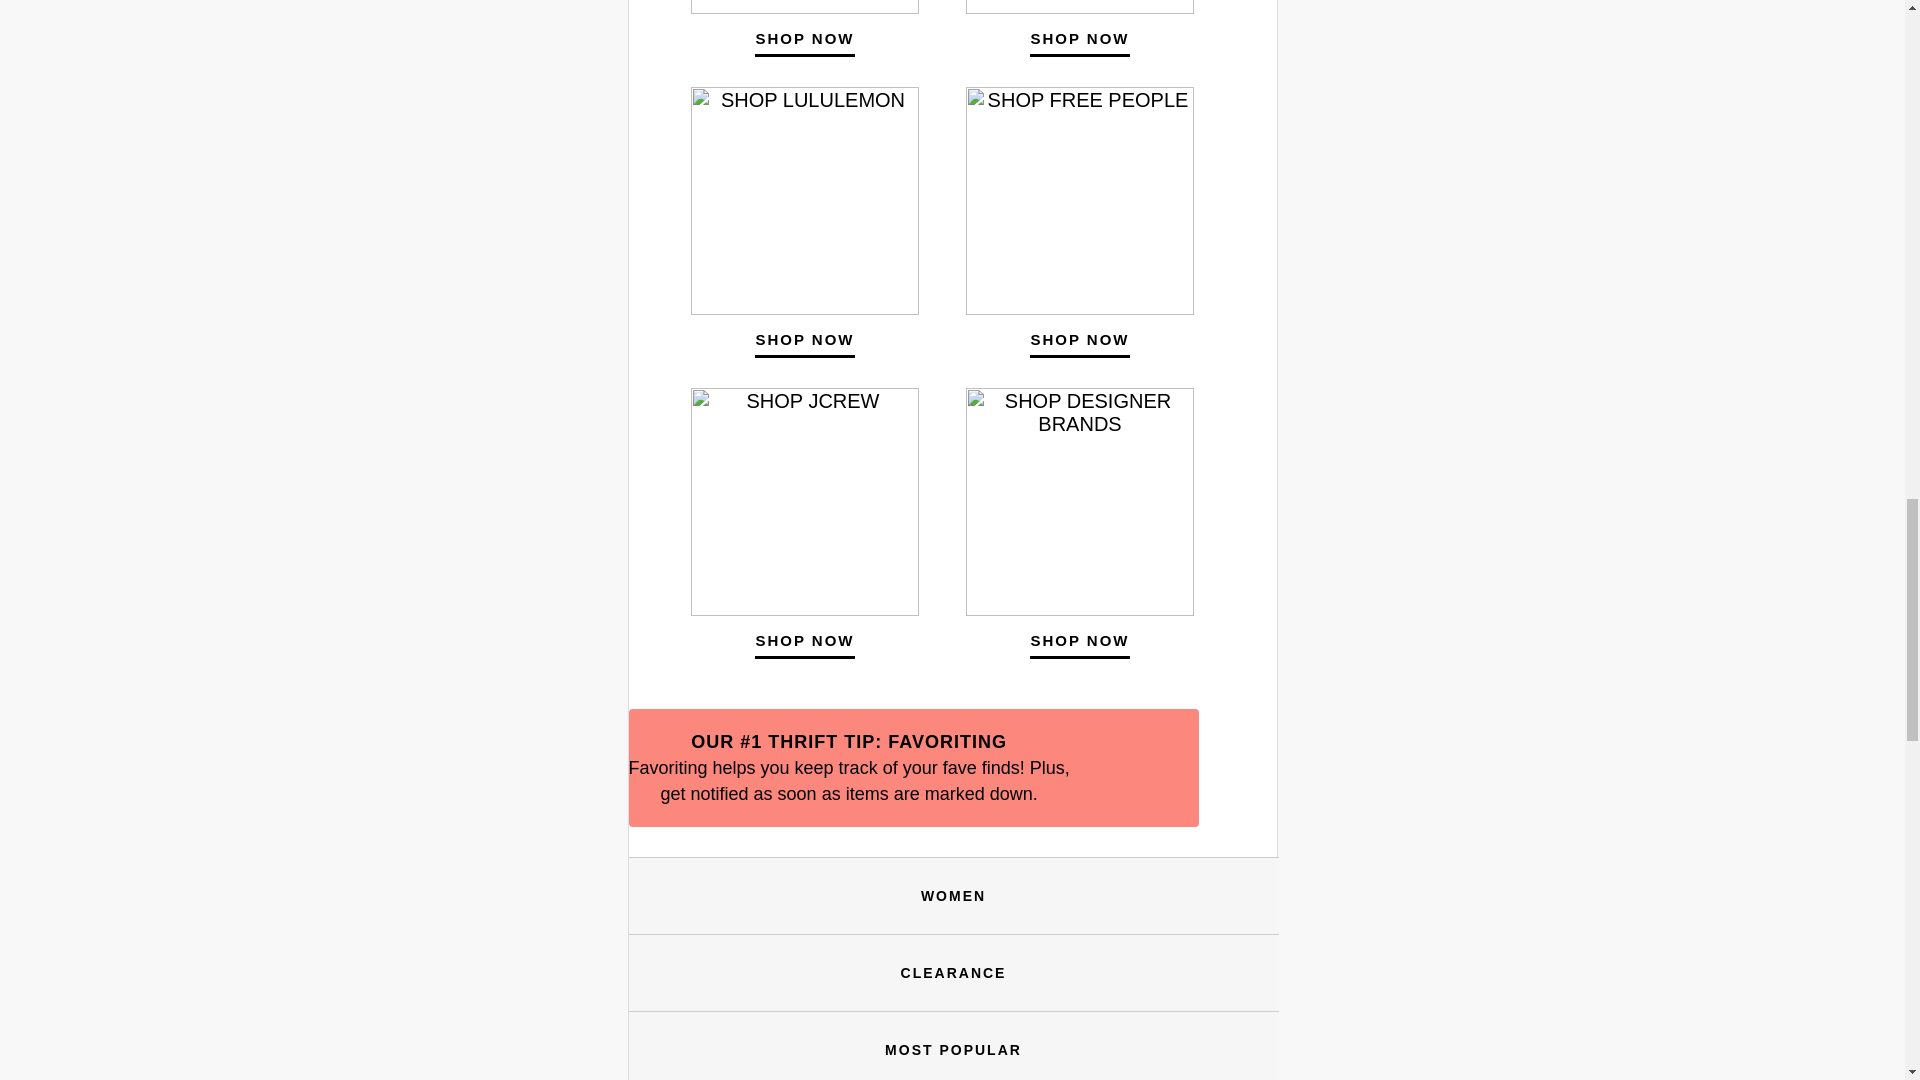 The image size is (1920, 1080). What do you see at coordinates (953, 972) in the screenshot?
I see `Visit thredUP` at bounding box center [953, 972].